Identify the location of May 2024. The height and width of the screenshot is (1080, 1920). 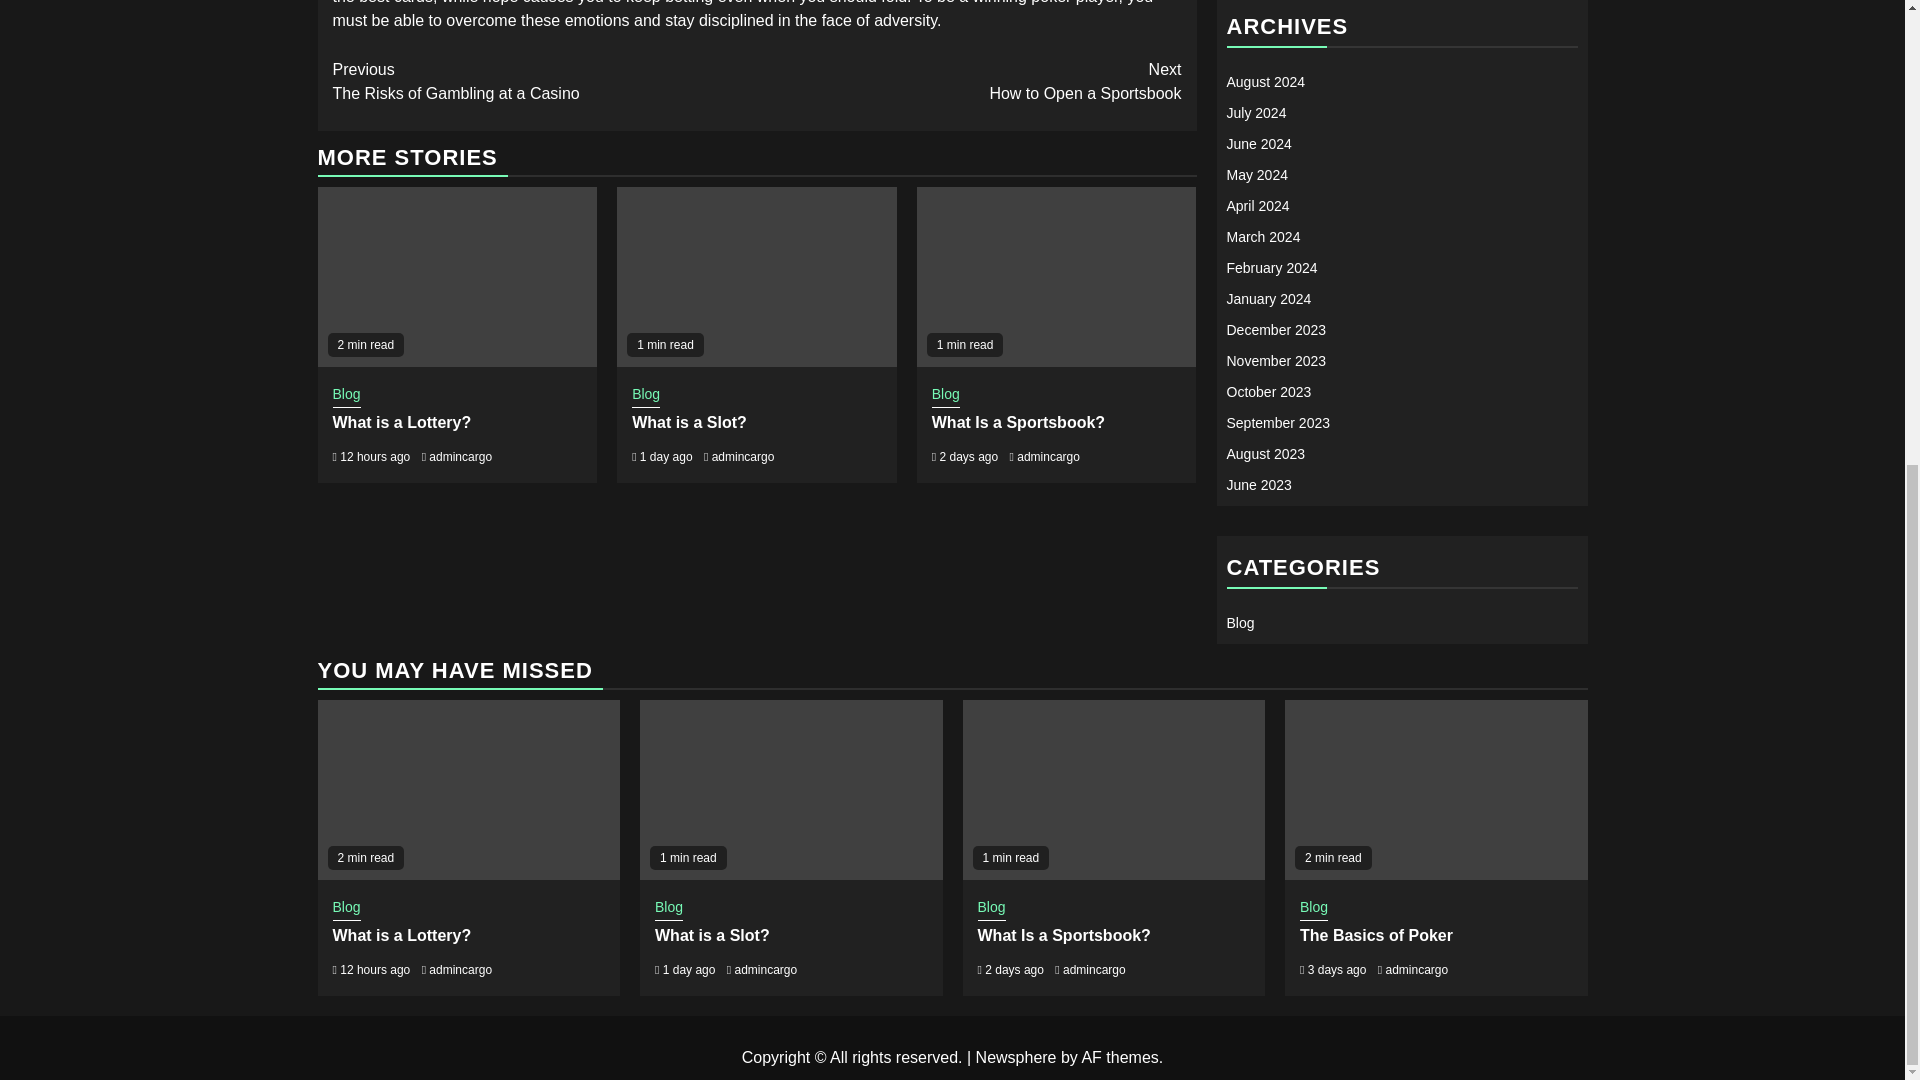
(1256, 174).